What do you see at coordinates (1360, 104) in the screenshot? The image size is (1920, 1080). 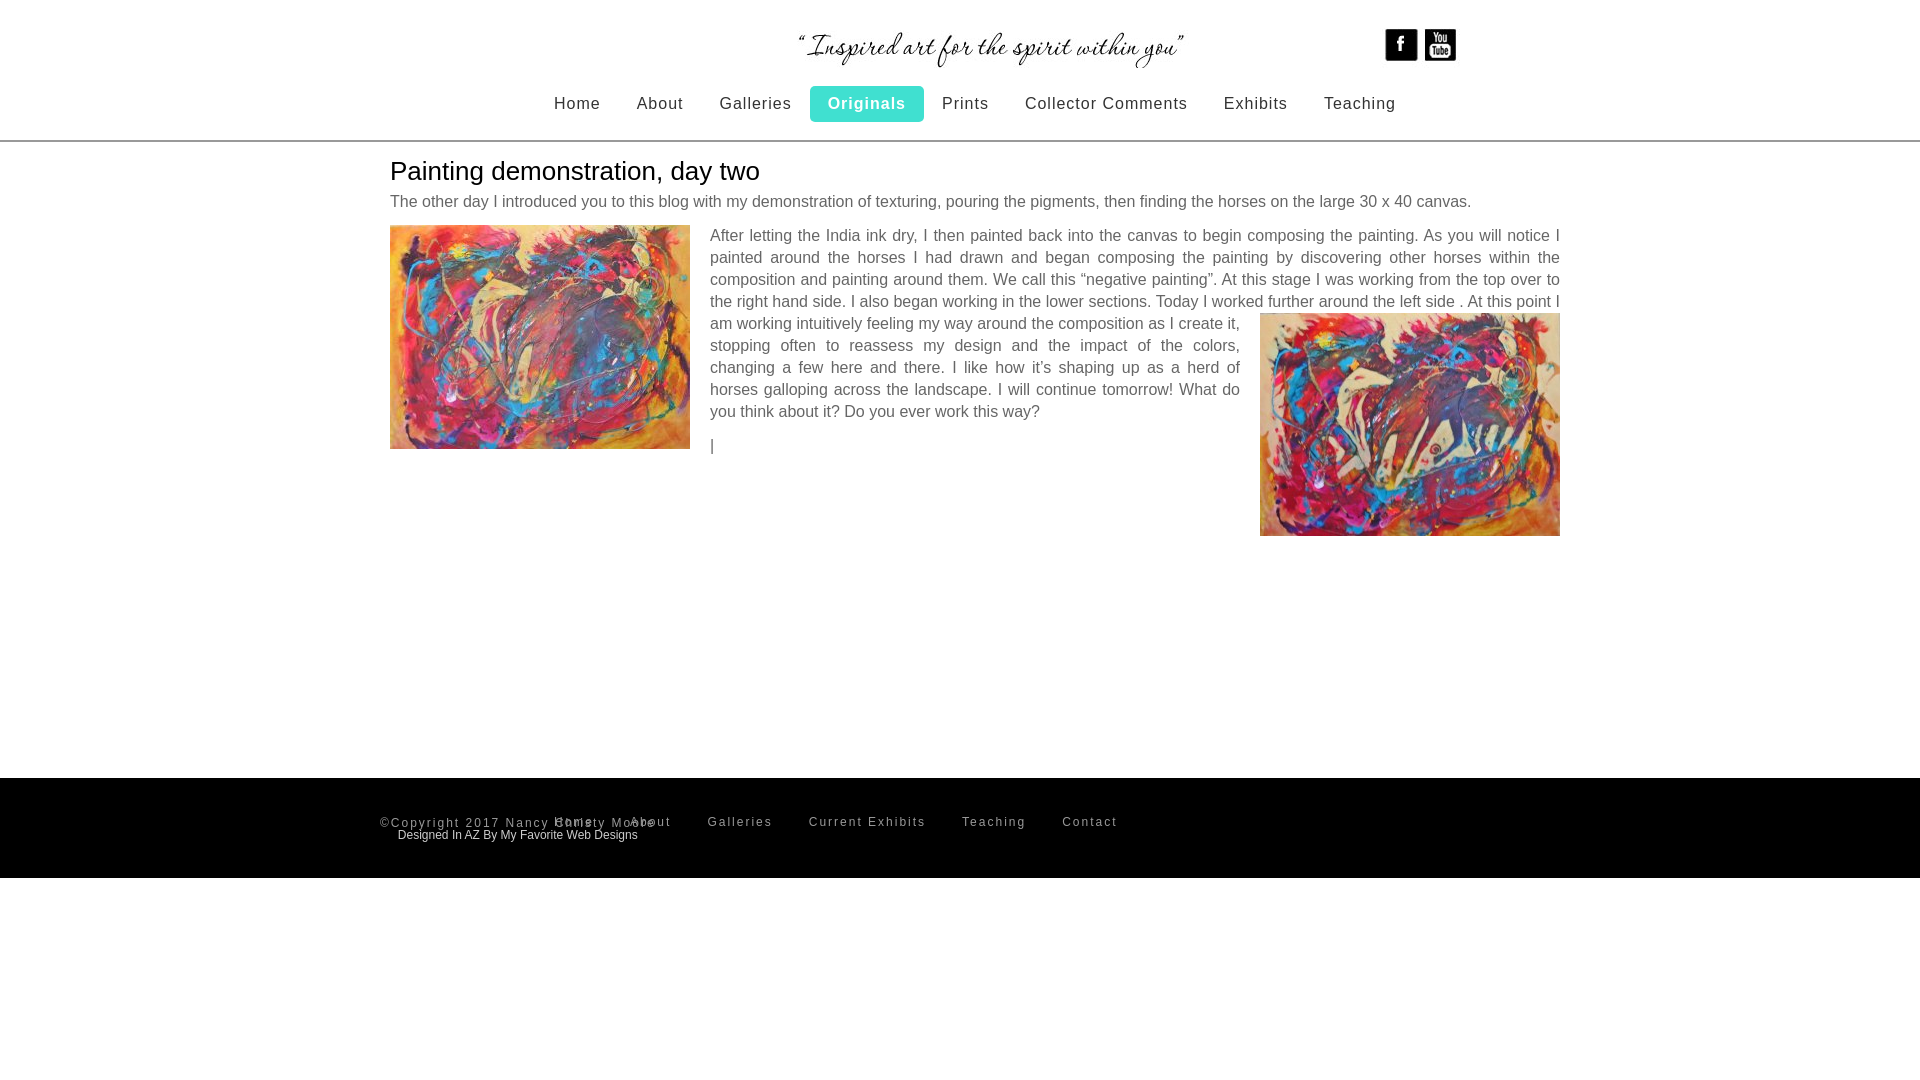 I see `Teaching` at bounding box center [1360, 104].